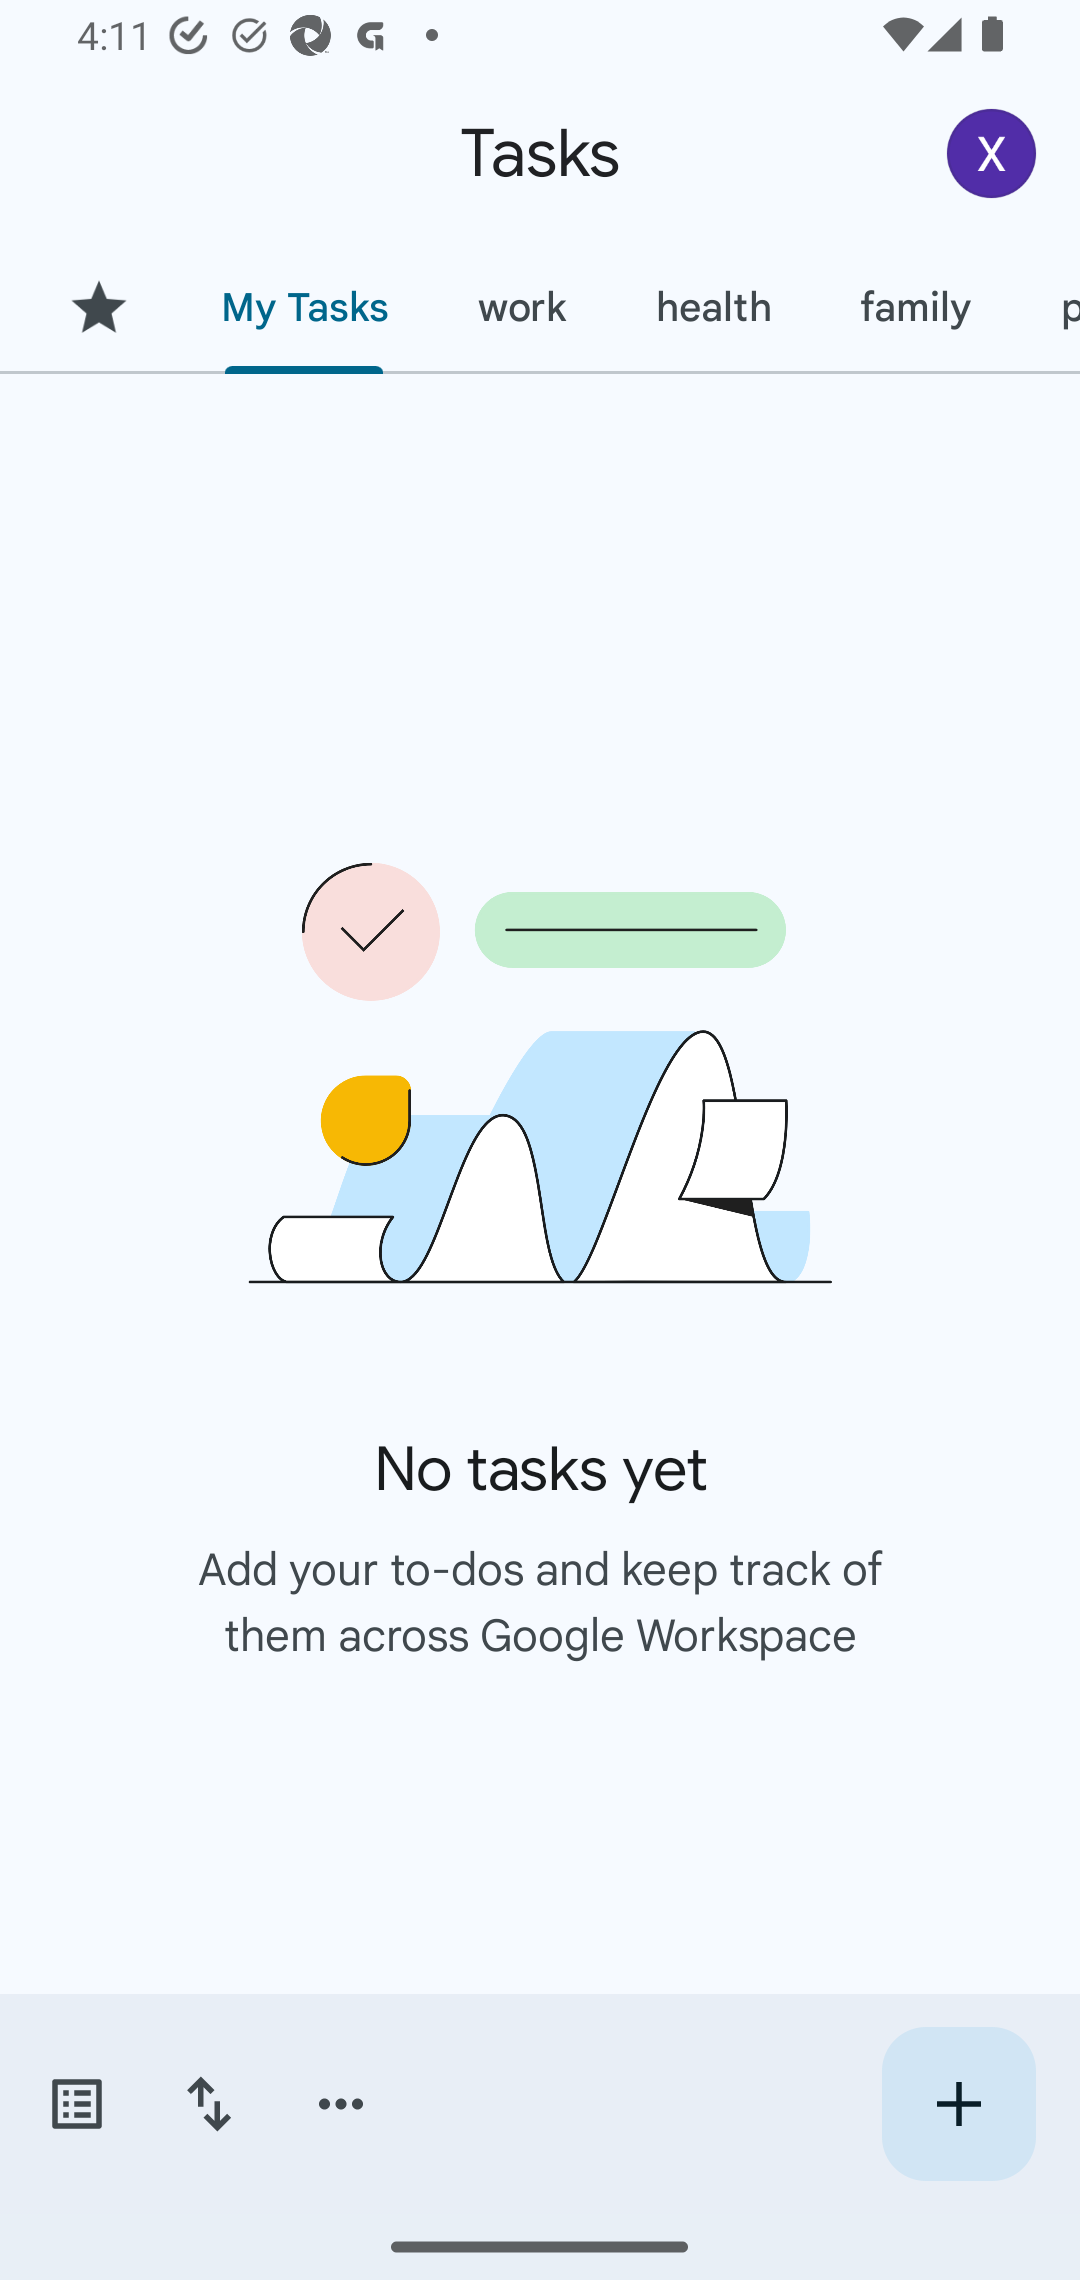 Image resolution: width=1080 pixels, height=2280 pixels. I want to click on More options, so click(341, 2104).